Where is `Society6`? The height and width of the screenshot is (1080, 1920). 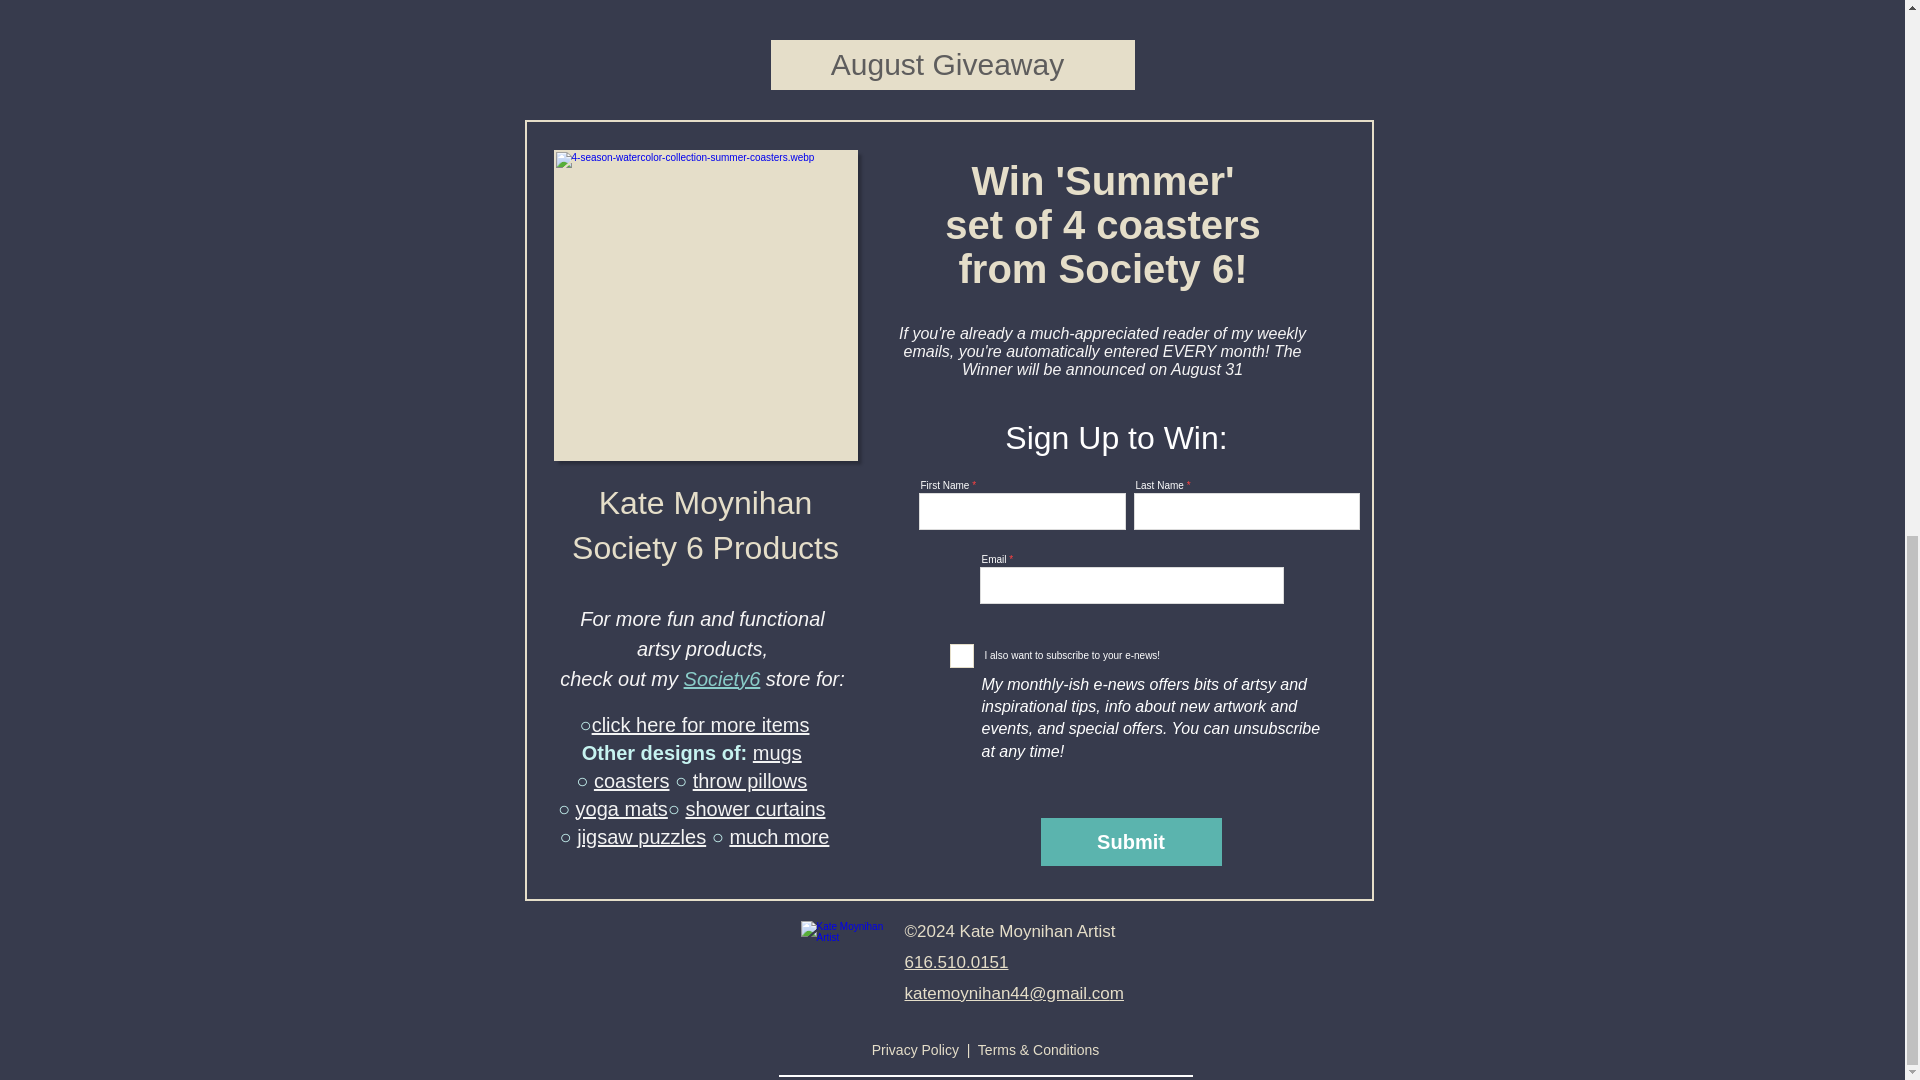 Society6 is located at coordinates (722, 679).